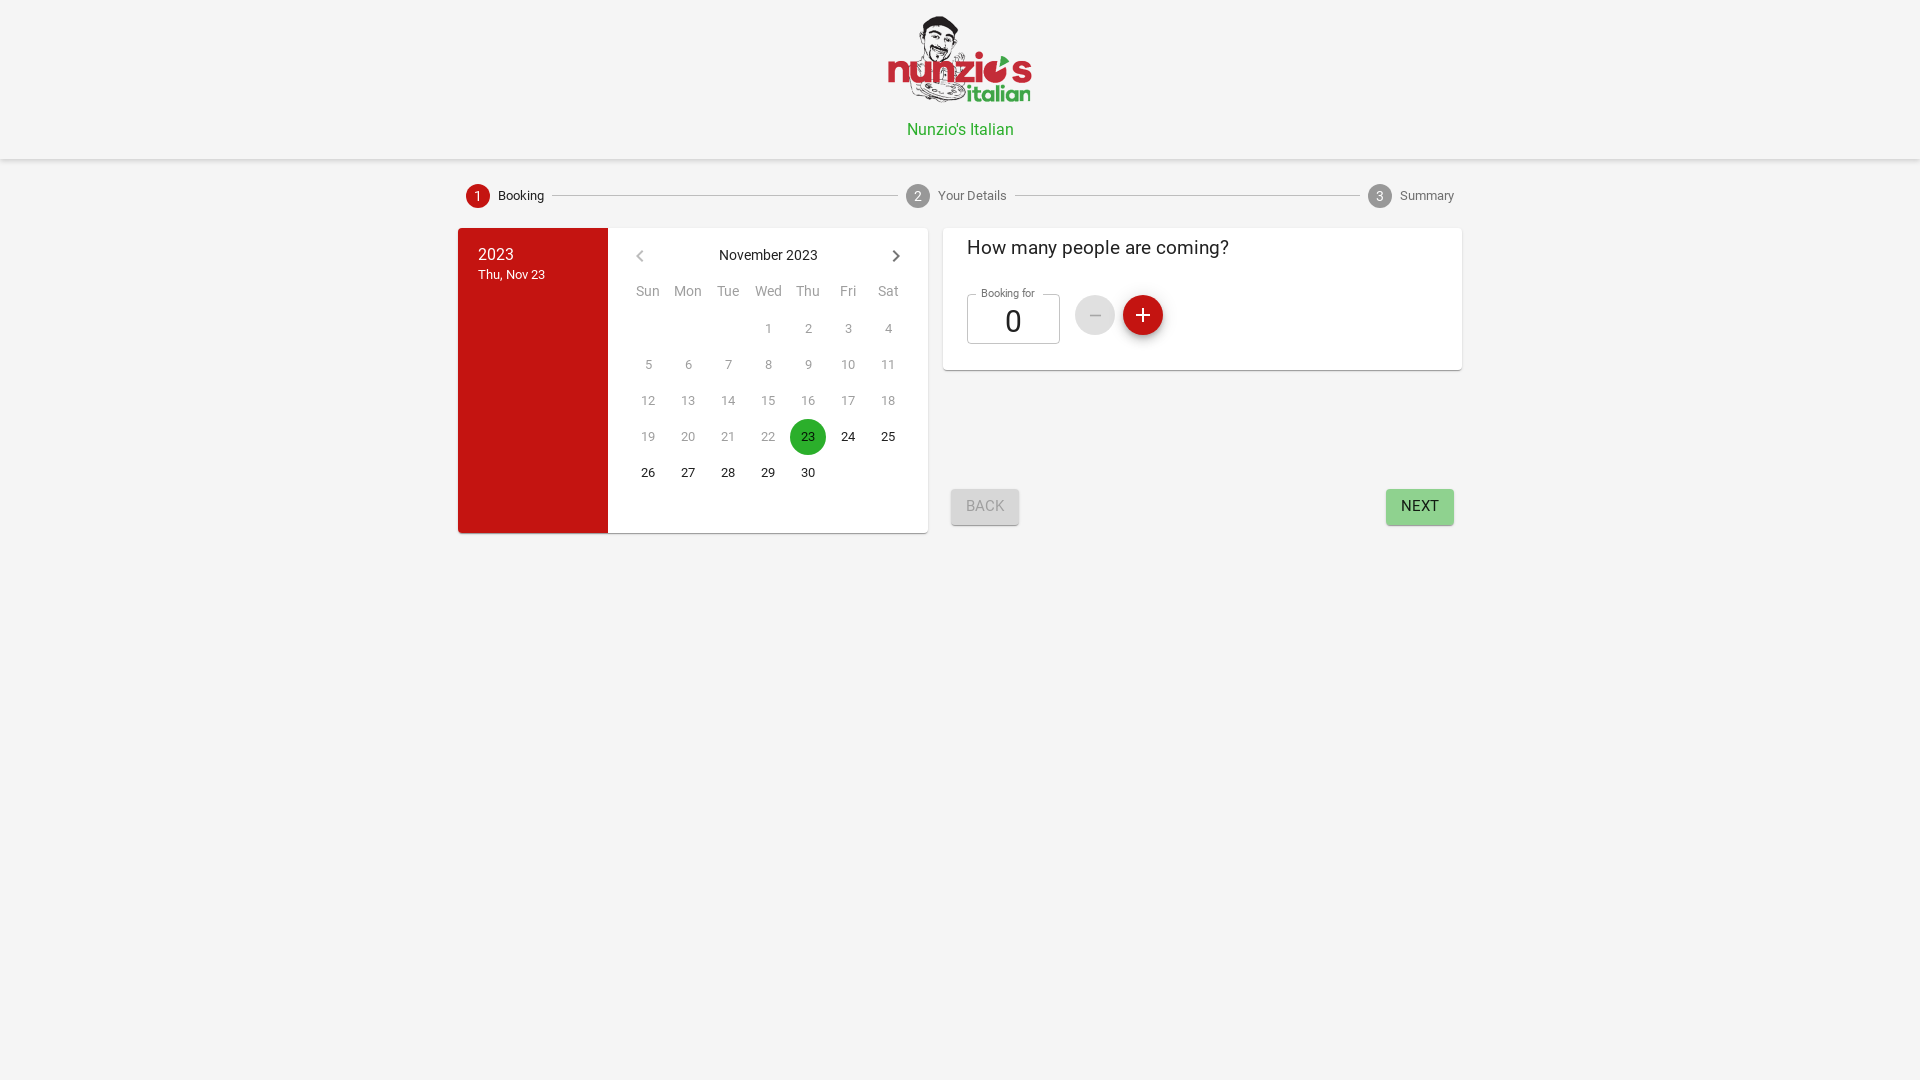 Image resolution: width=1920 pixels, height=1080 pixels. Describe the element at coordinates (768, 437) in the screenshot. I see `22` at that location.